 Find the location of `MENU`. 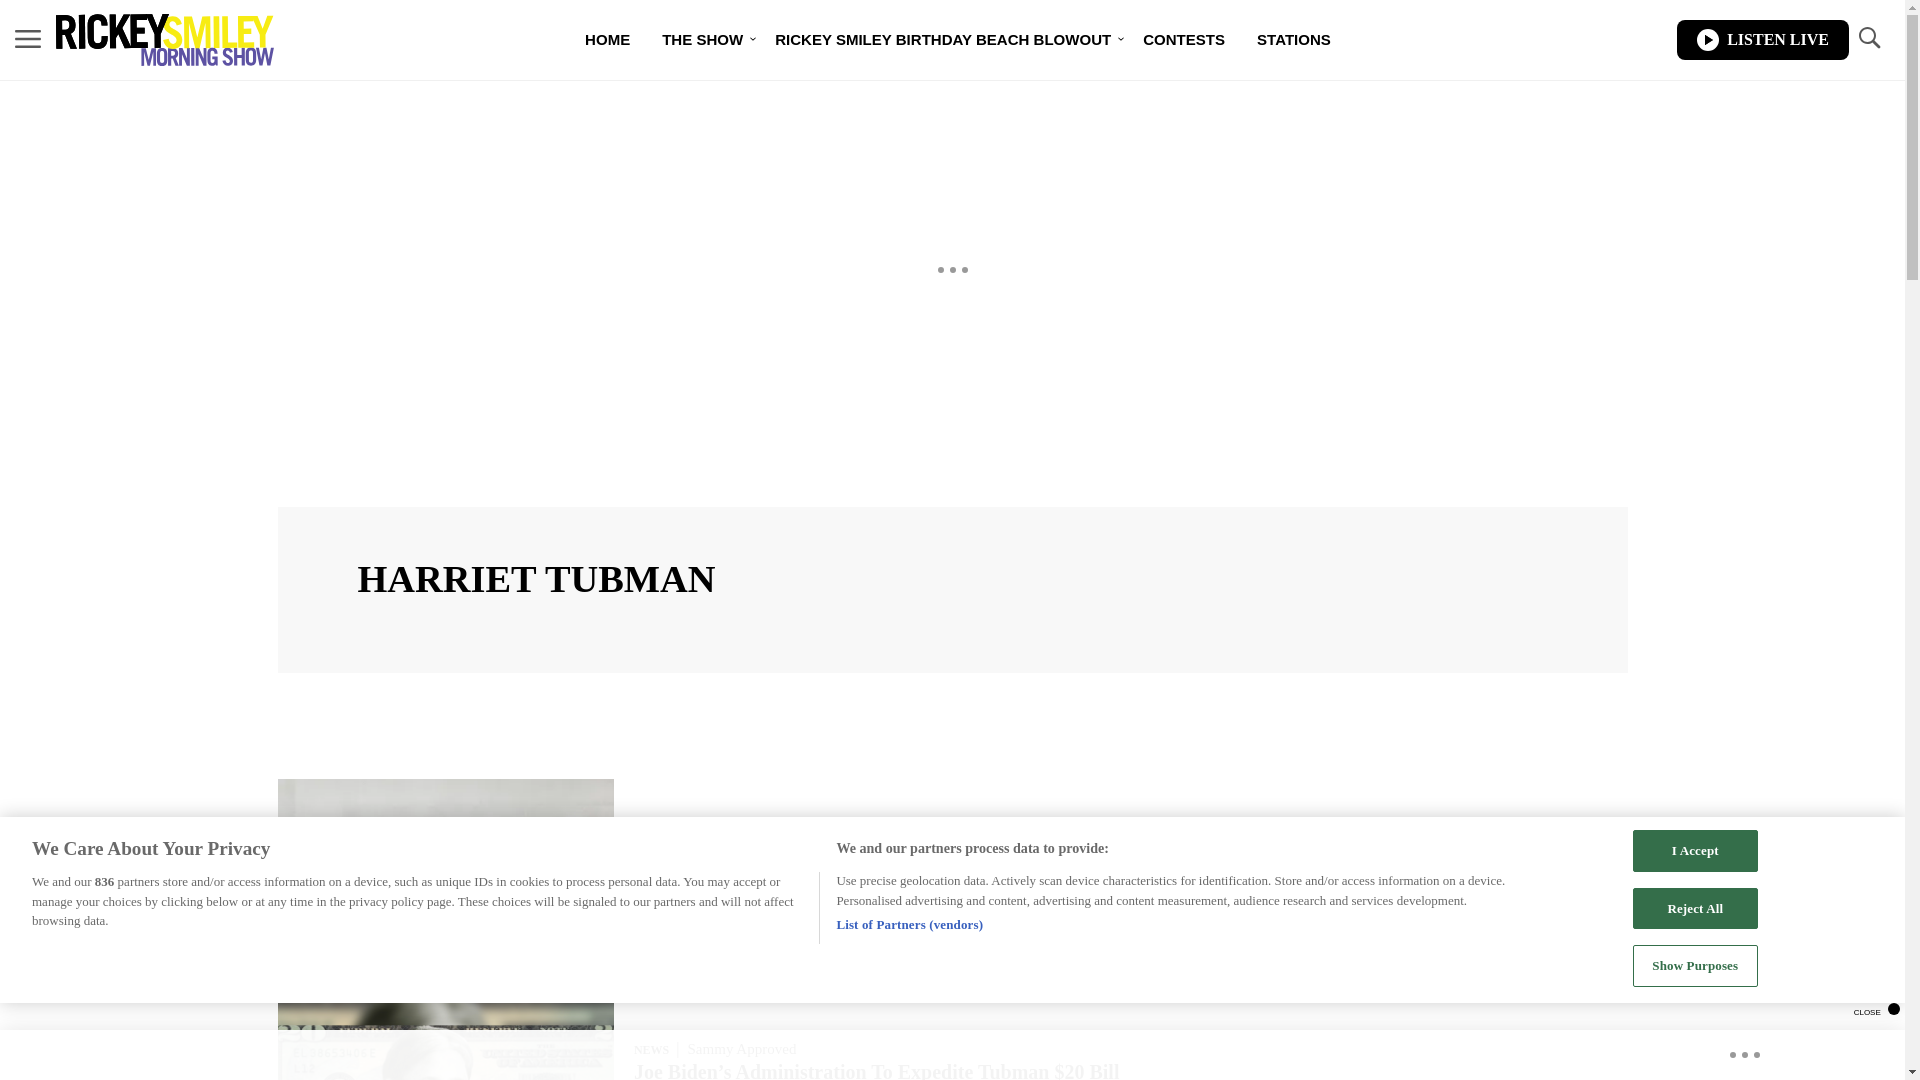

MENU is located at coordinates (28, 38).